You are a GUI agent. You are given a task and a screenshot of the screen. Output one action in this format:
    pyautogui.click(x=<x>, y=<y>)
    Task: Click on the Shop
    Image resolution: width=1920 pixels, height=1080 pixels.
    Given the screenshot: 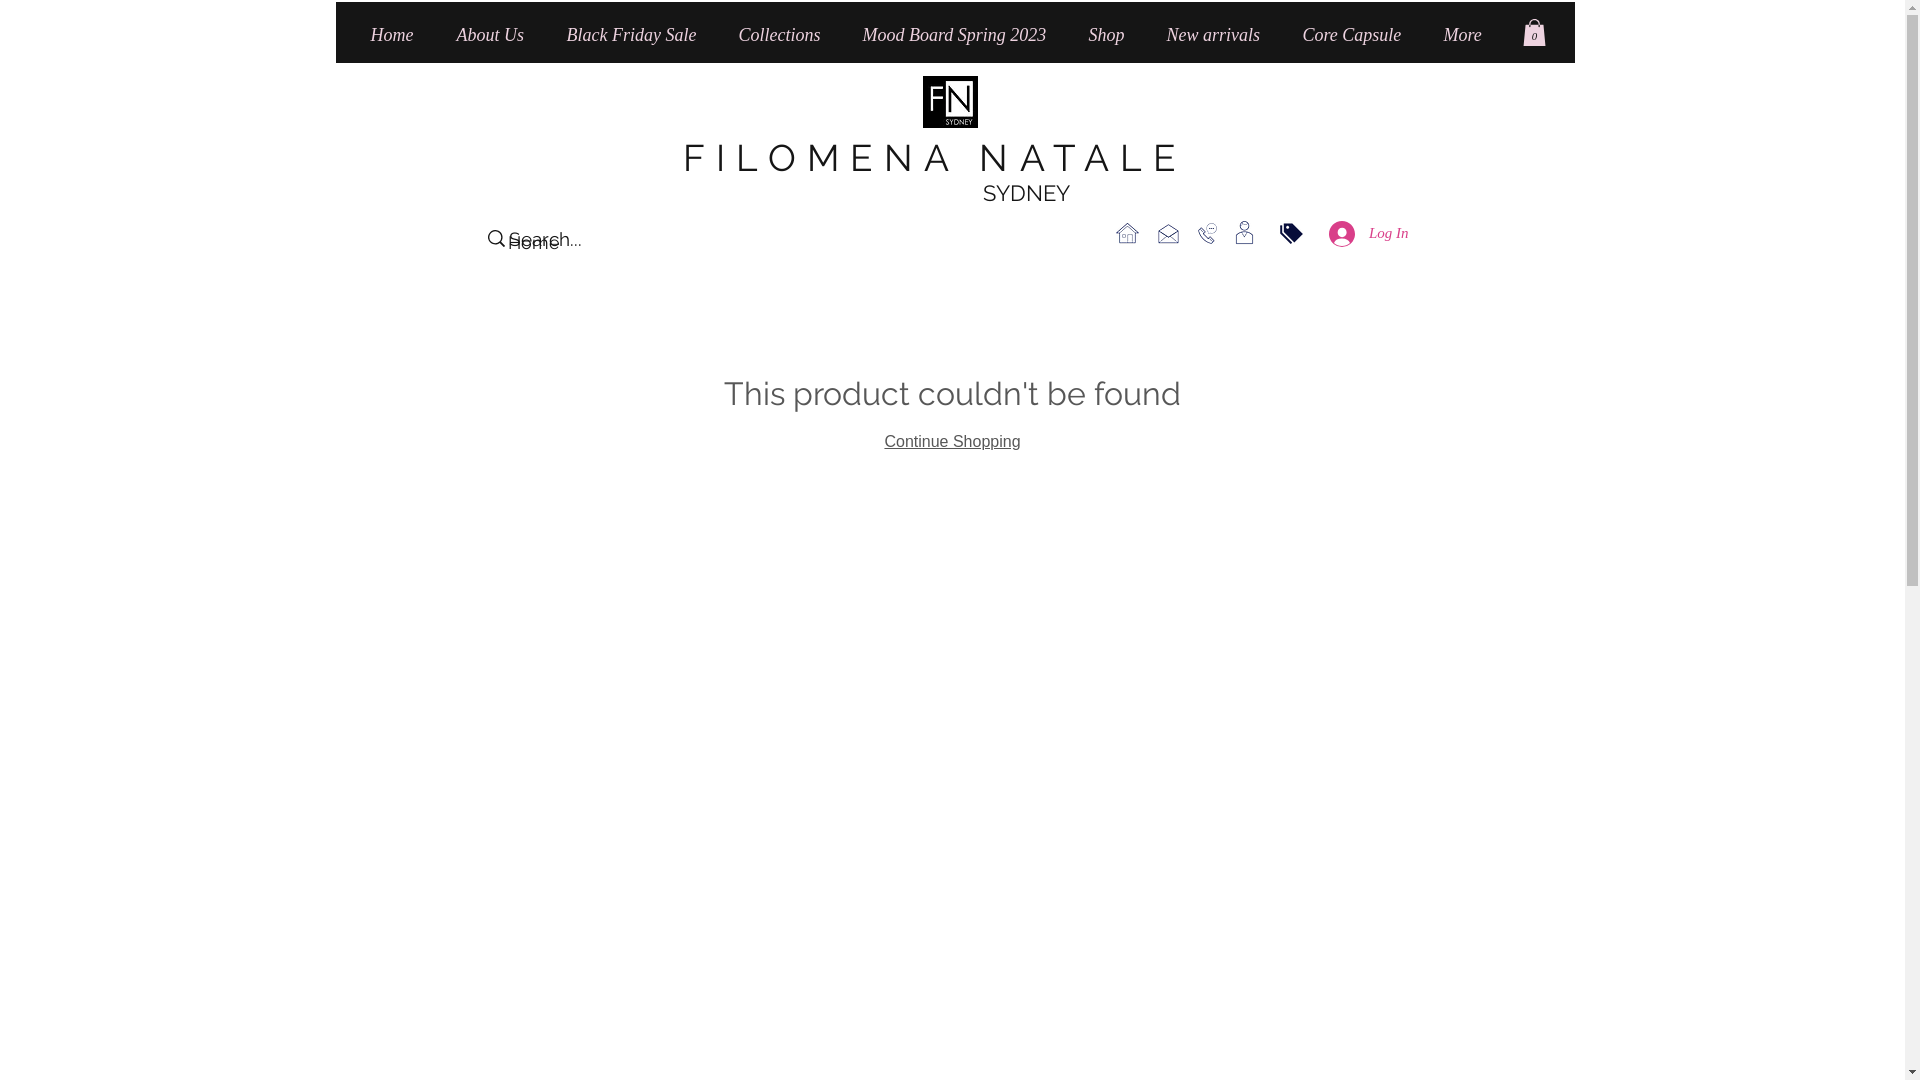 What is the action you would take?
    pyautogui.click(x=1113, y=36)
    